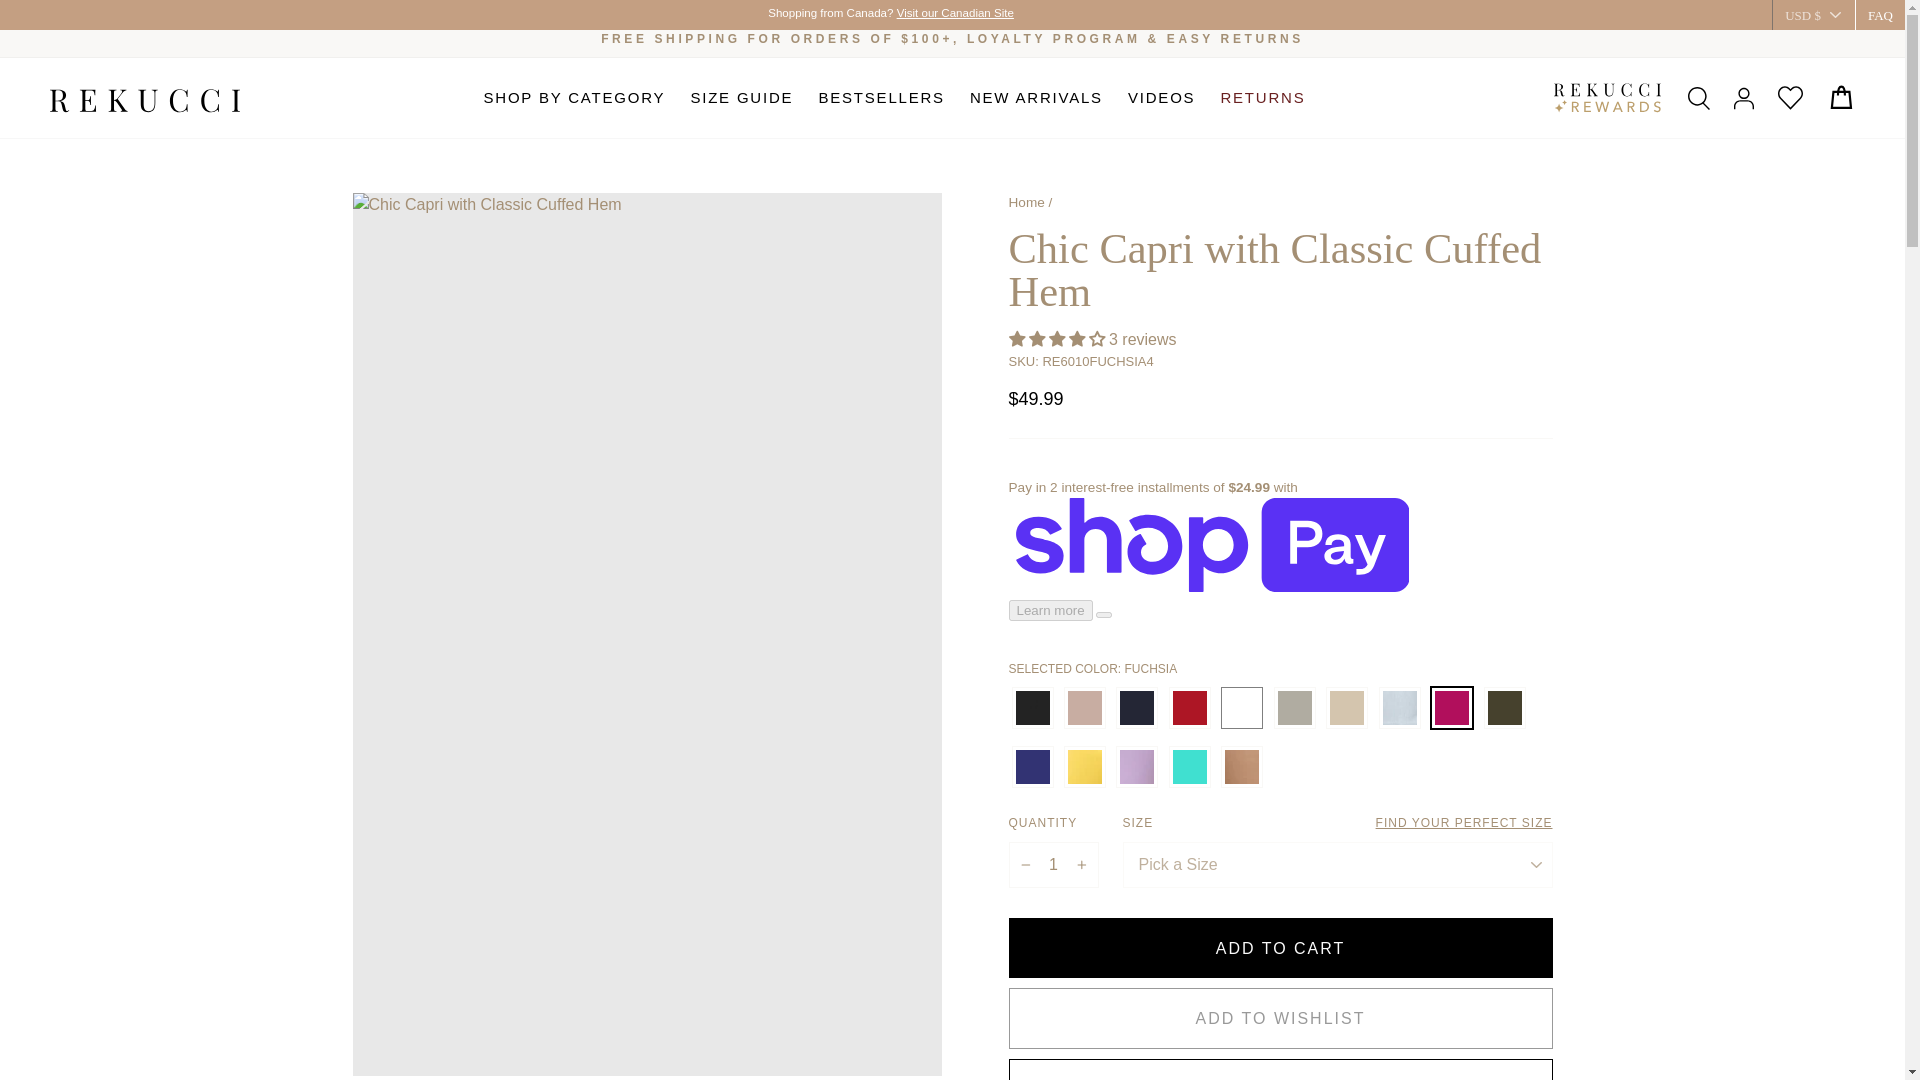  What do you see at coordinates (1606, 98) in the screenshot?
I see `LOGO-REKUCCI-REWARDS-MENU` at bounding box center [1606, 98].